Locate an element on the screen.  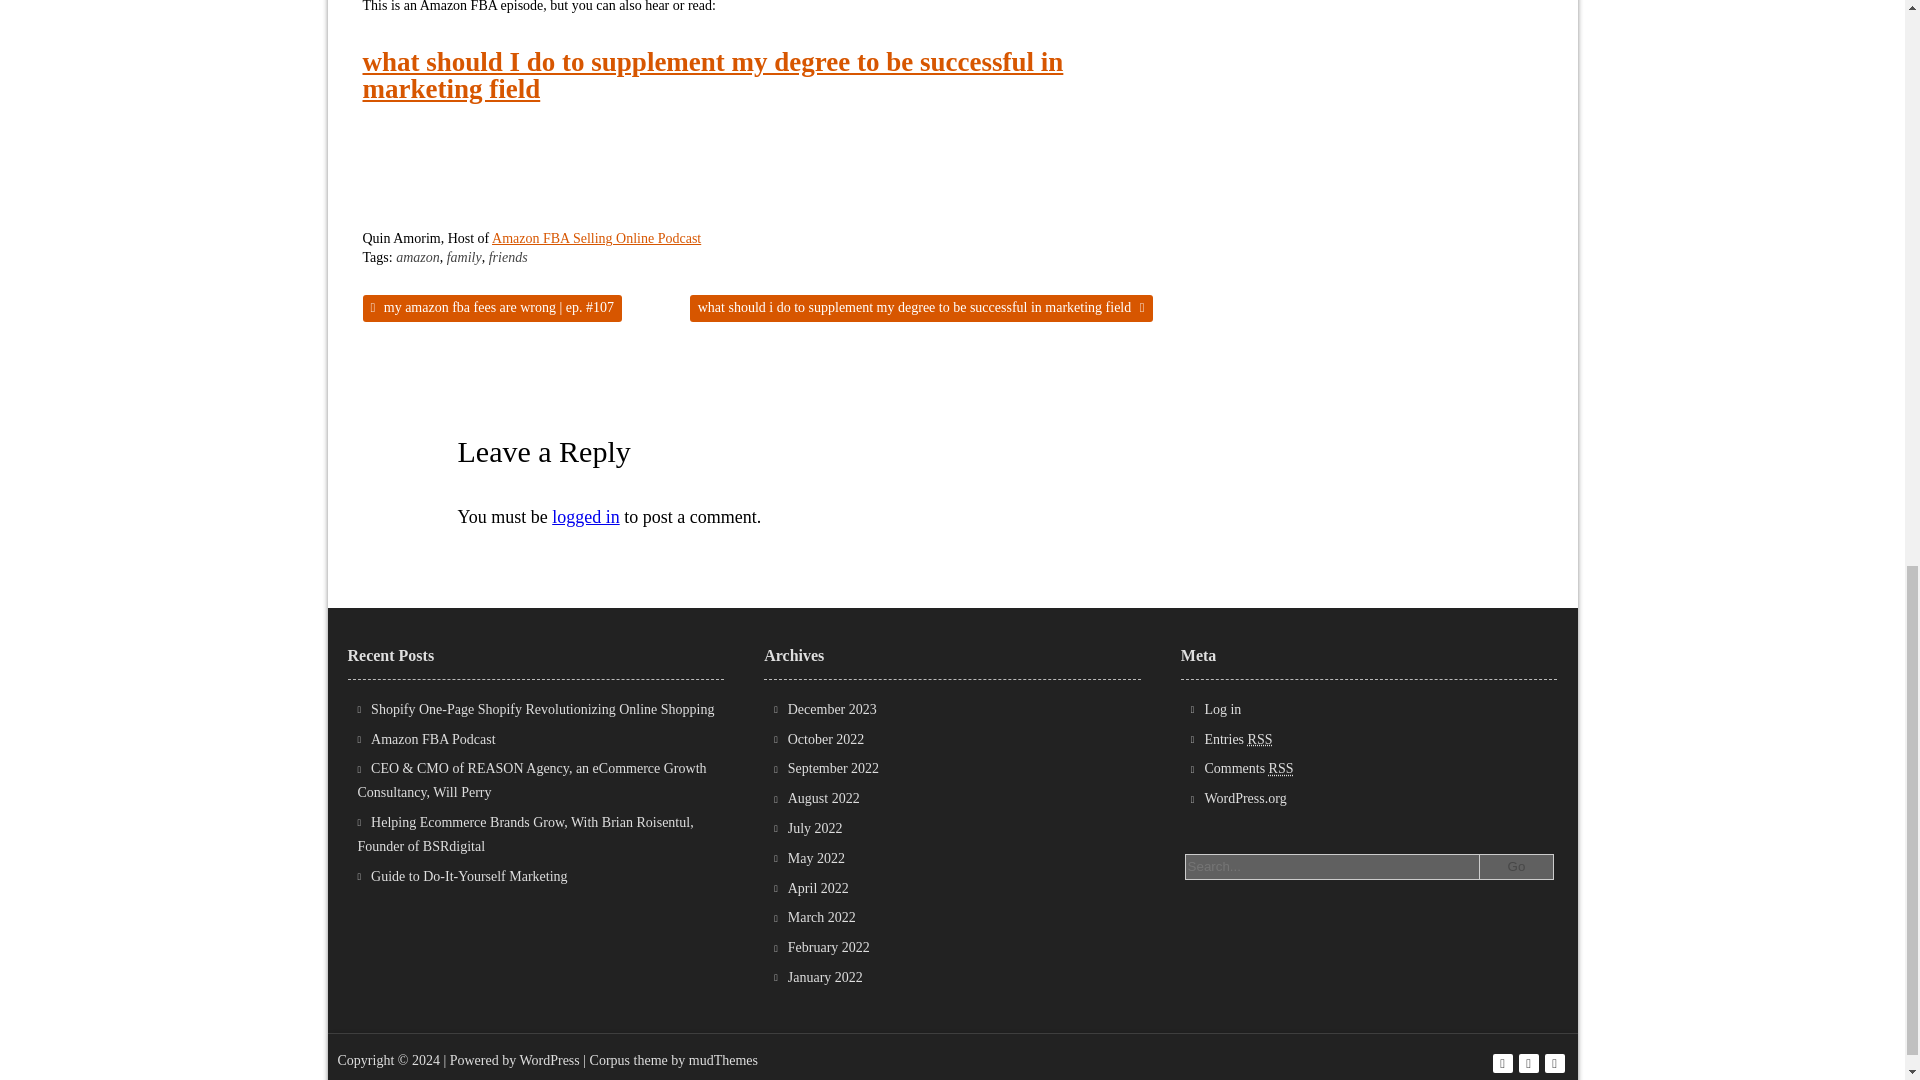
friends is located at coordinates (508, 258).